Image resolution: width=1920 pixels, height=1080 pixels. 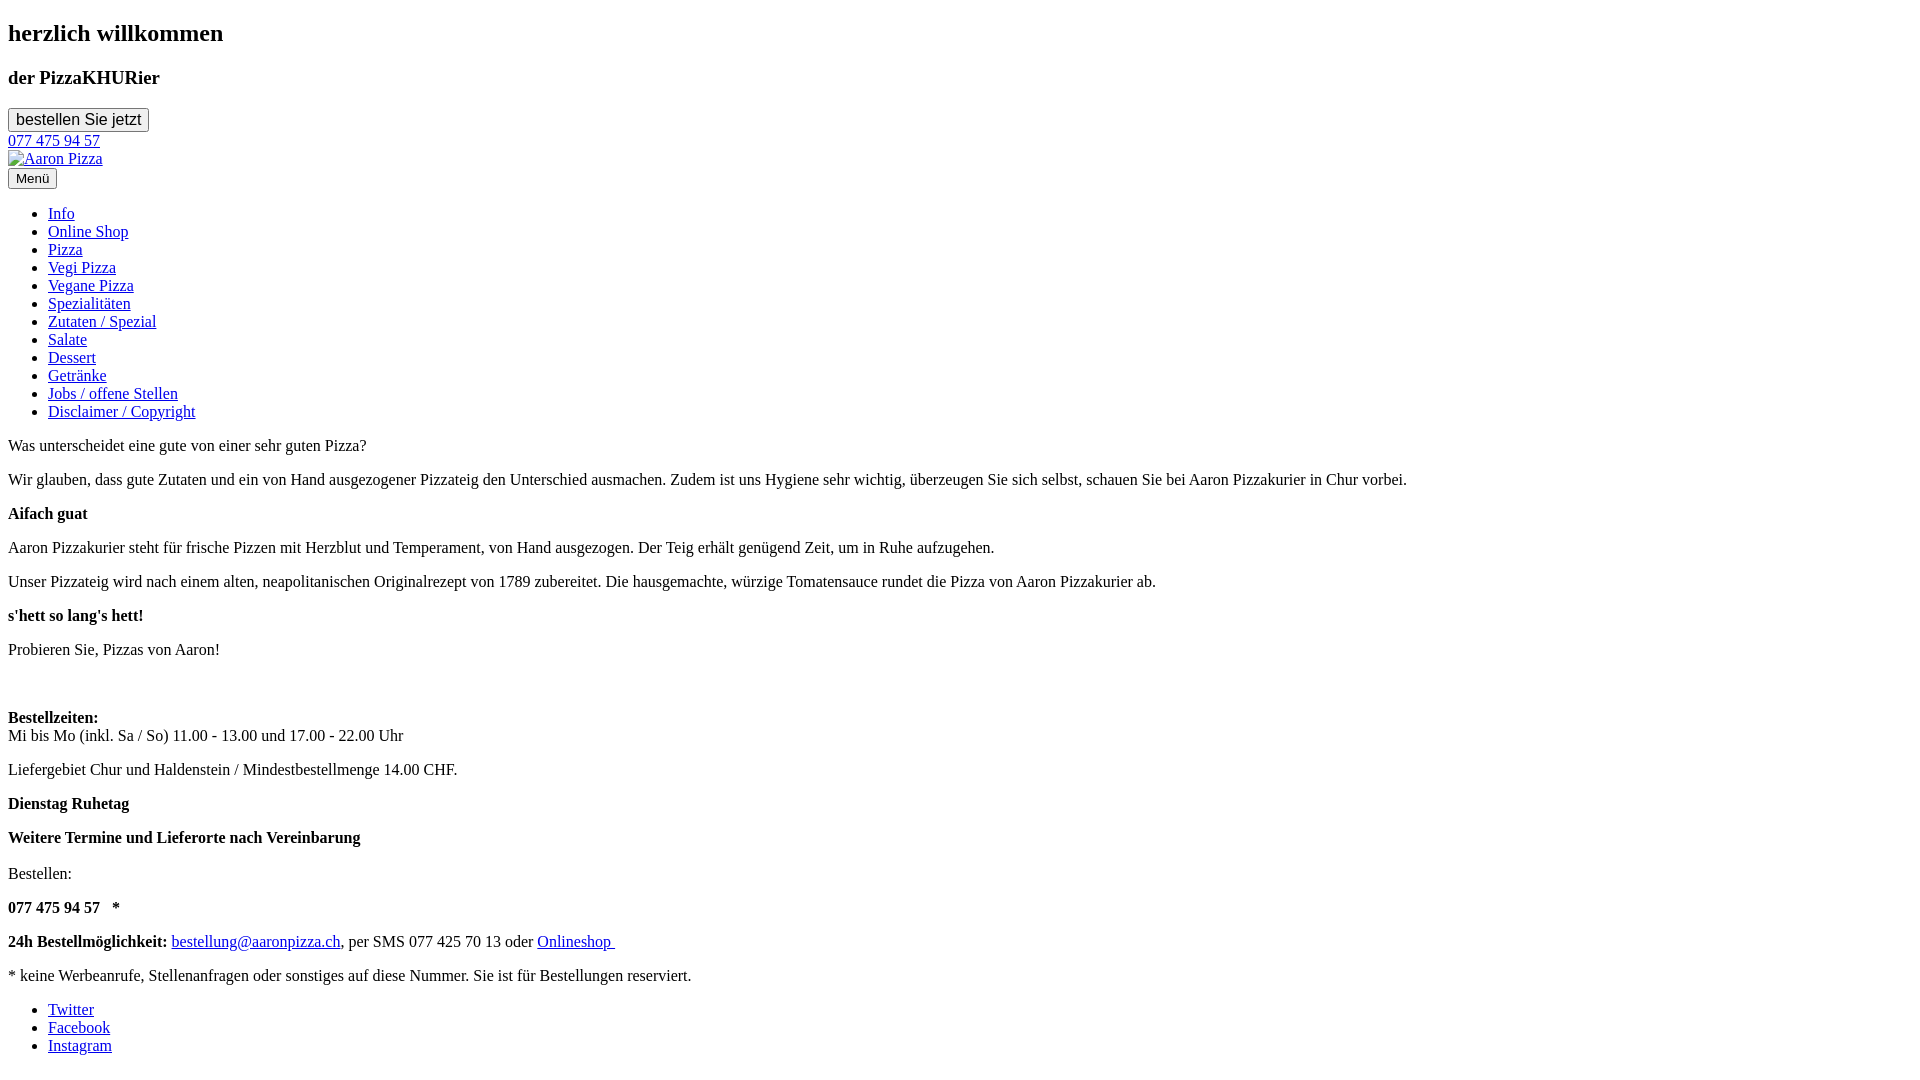 What do you see at coordinates (72, 358) in the screenshot?
I see `Dessert` at bounding box center [72, 358].